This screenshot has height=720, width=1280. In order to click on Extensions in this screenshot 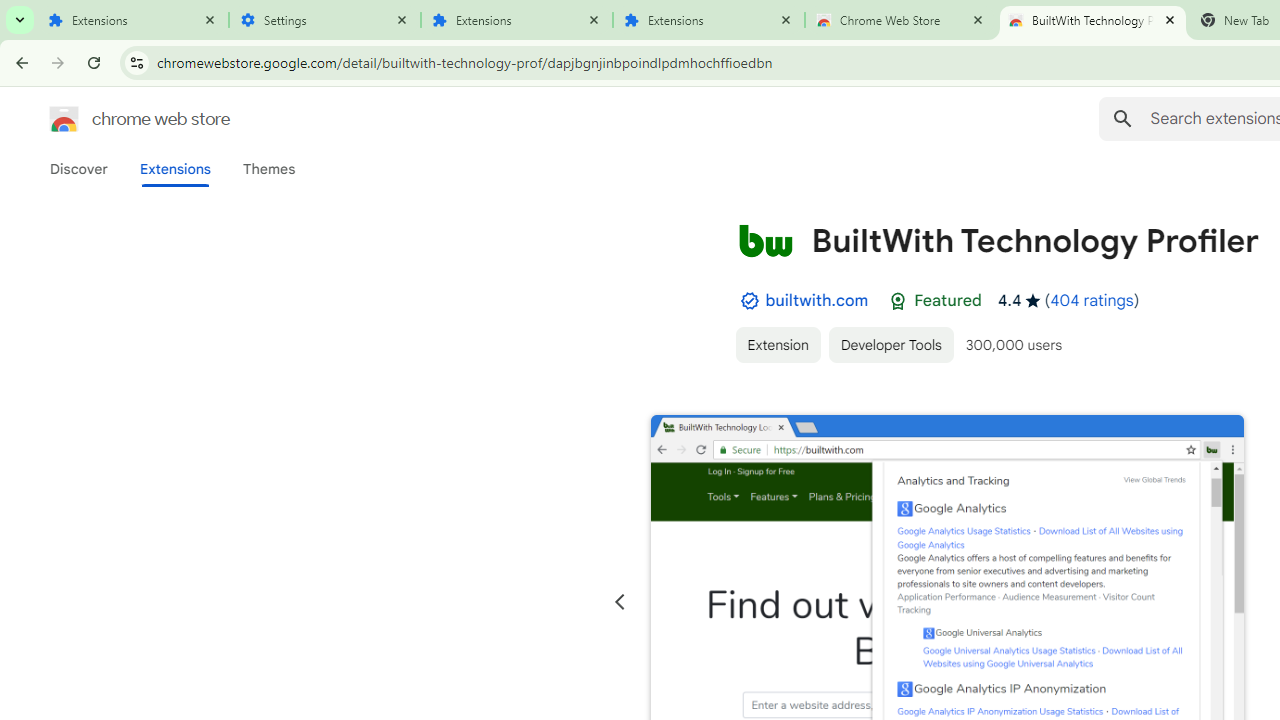, I will do `click(709, 20)`.